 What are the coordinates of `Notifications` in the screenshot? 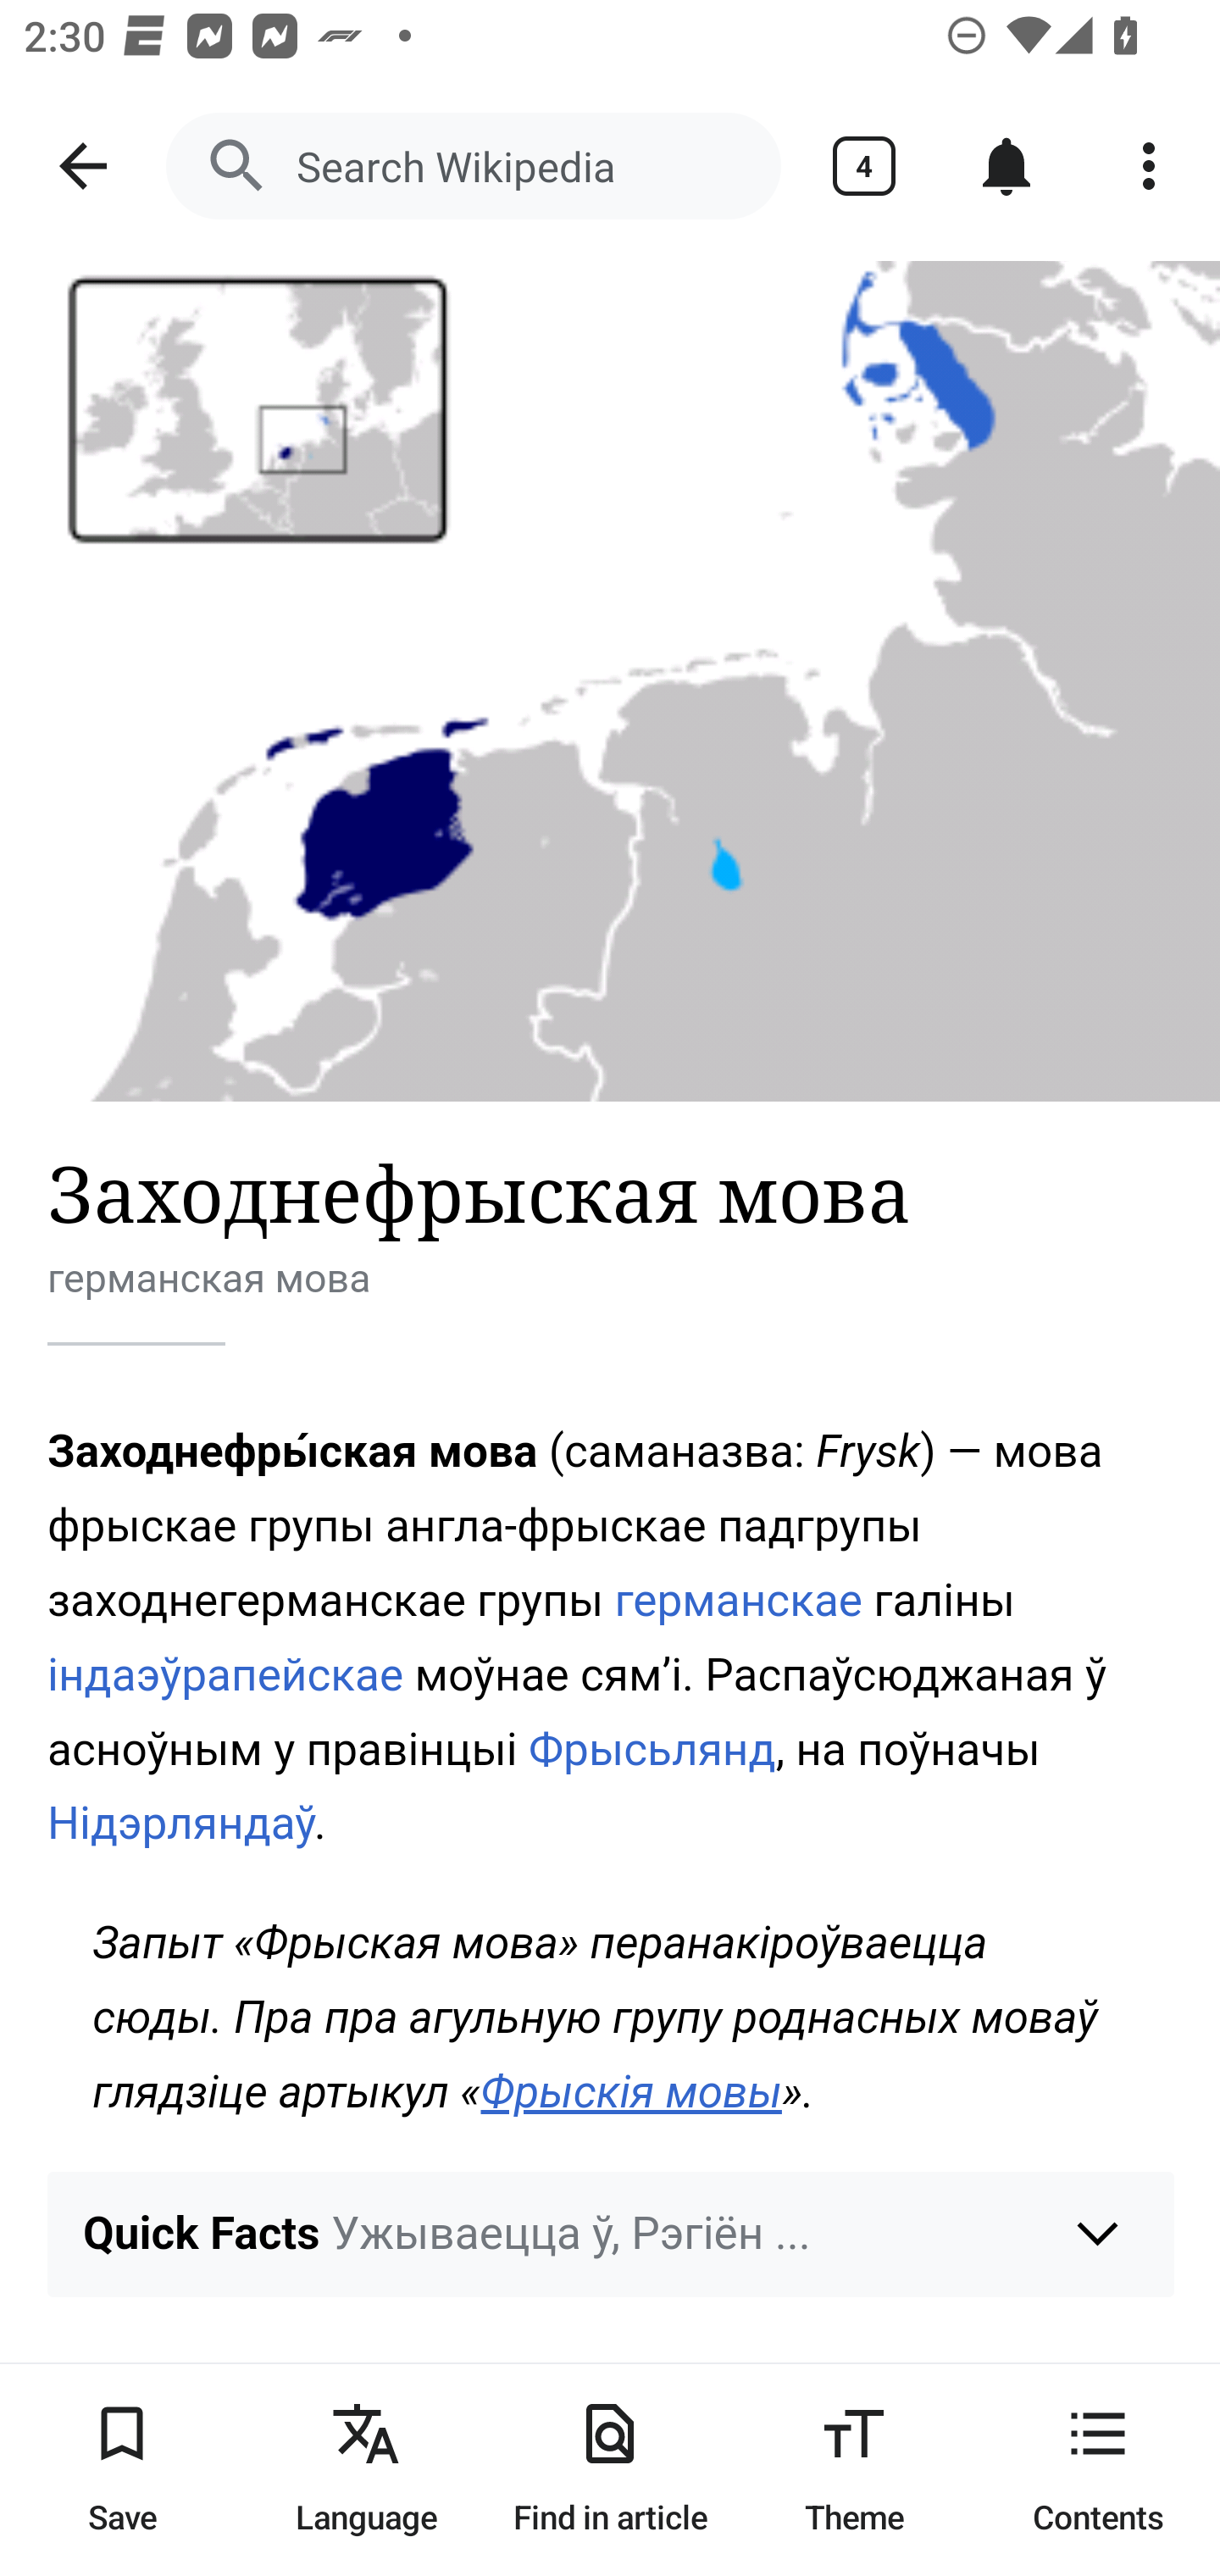 It's located at (1006, 166).